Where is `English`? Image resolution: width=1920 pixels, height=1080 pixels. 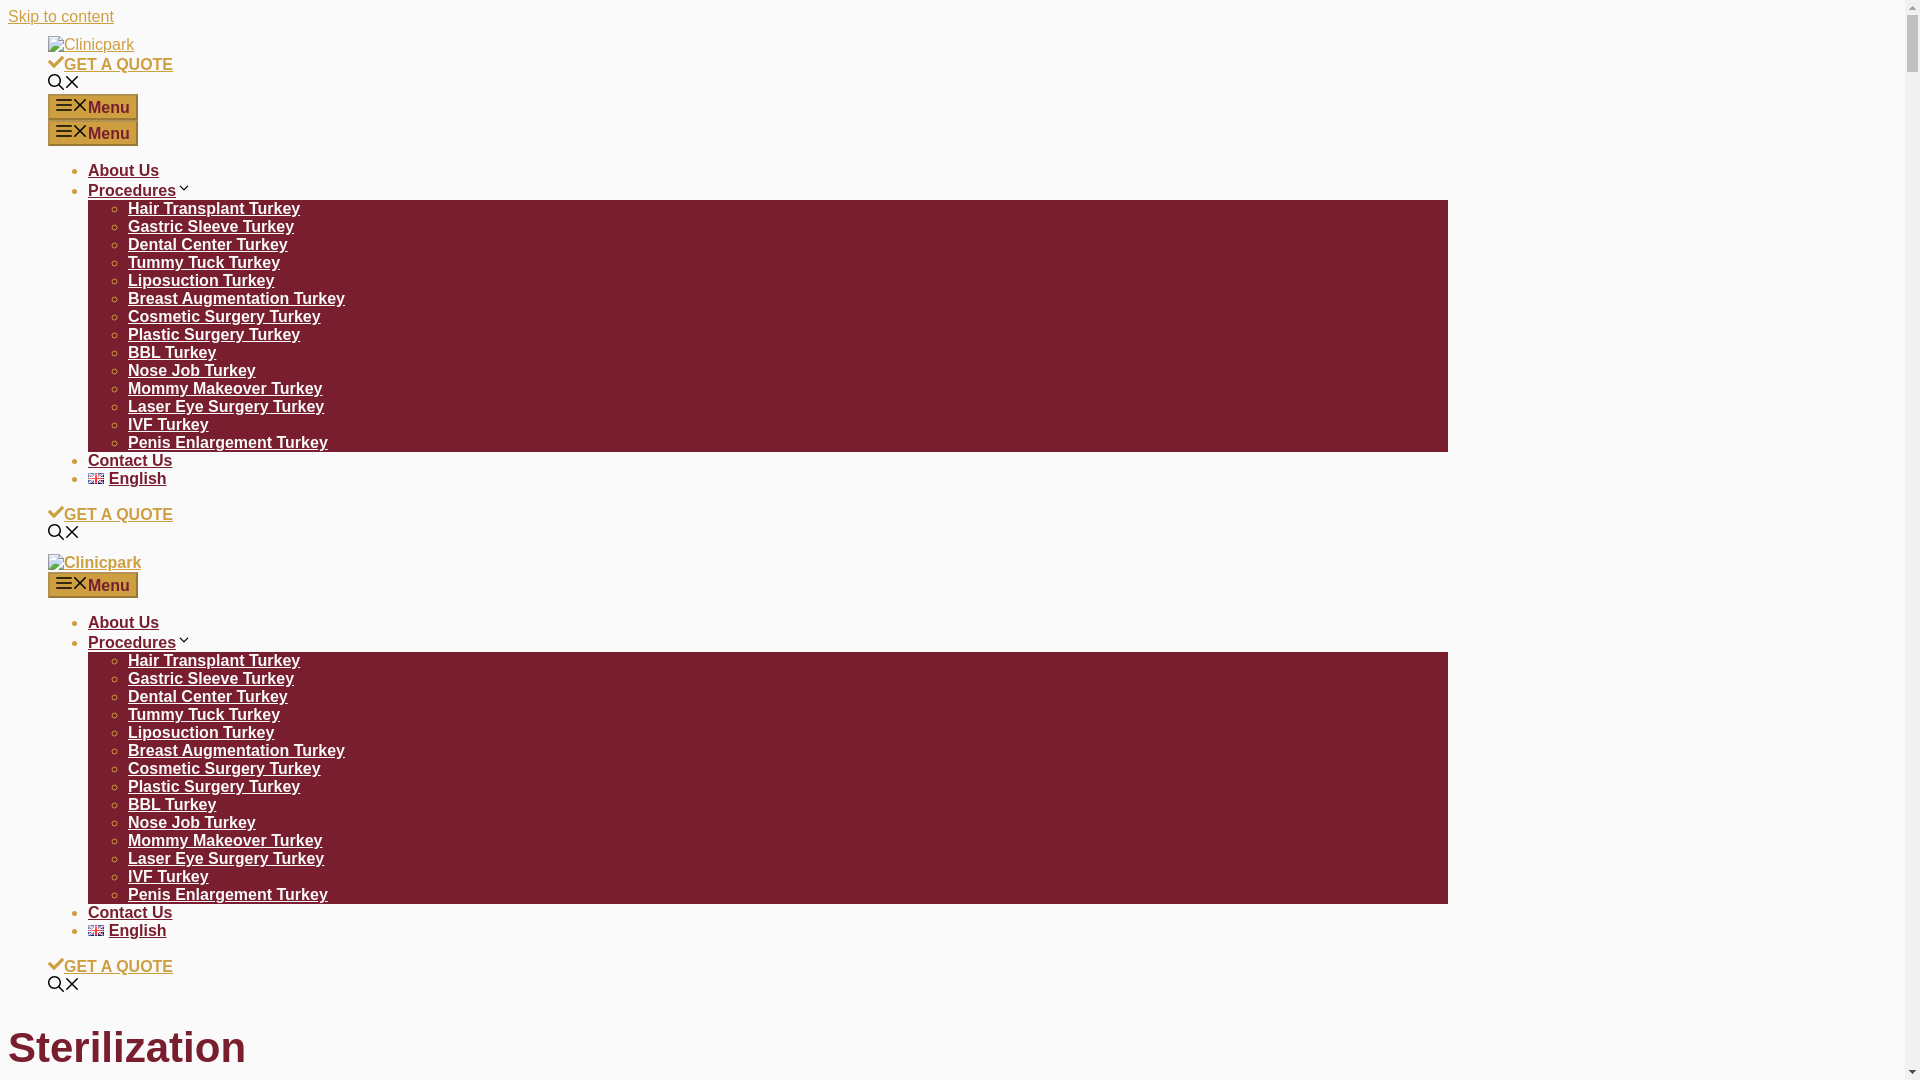
English is located at coordinates (128, 478).